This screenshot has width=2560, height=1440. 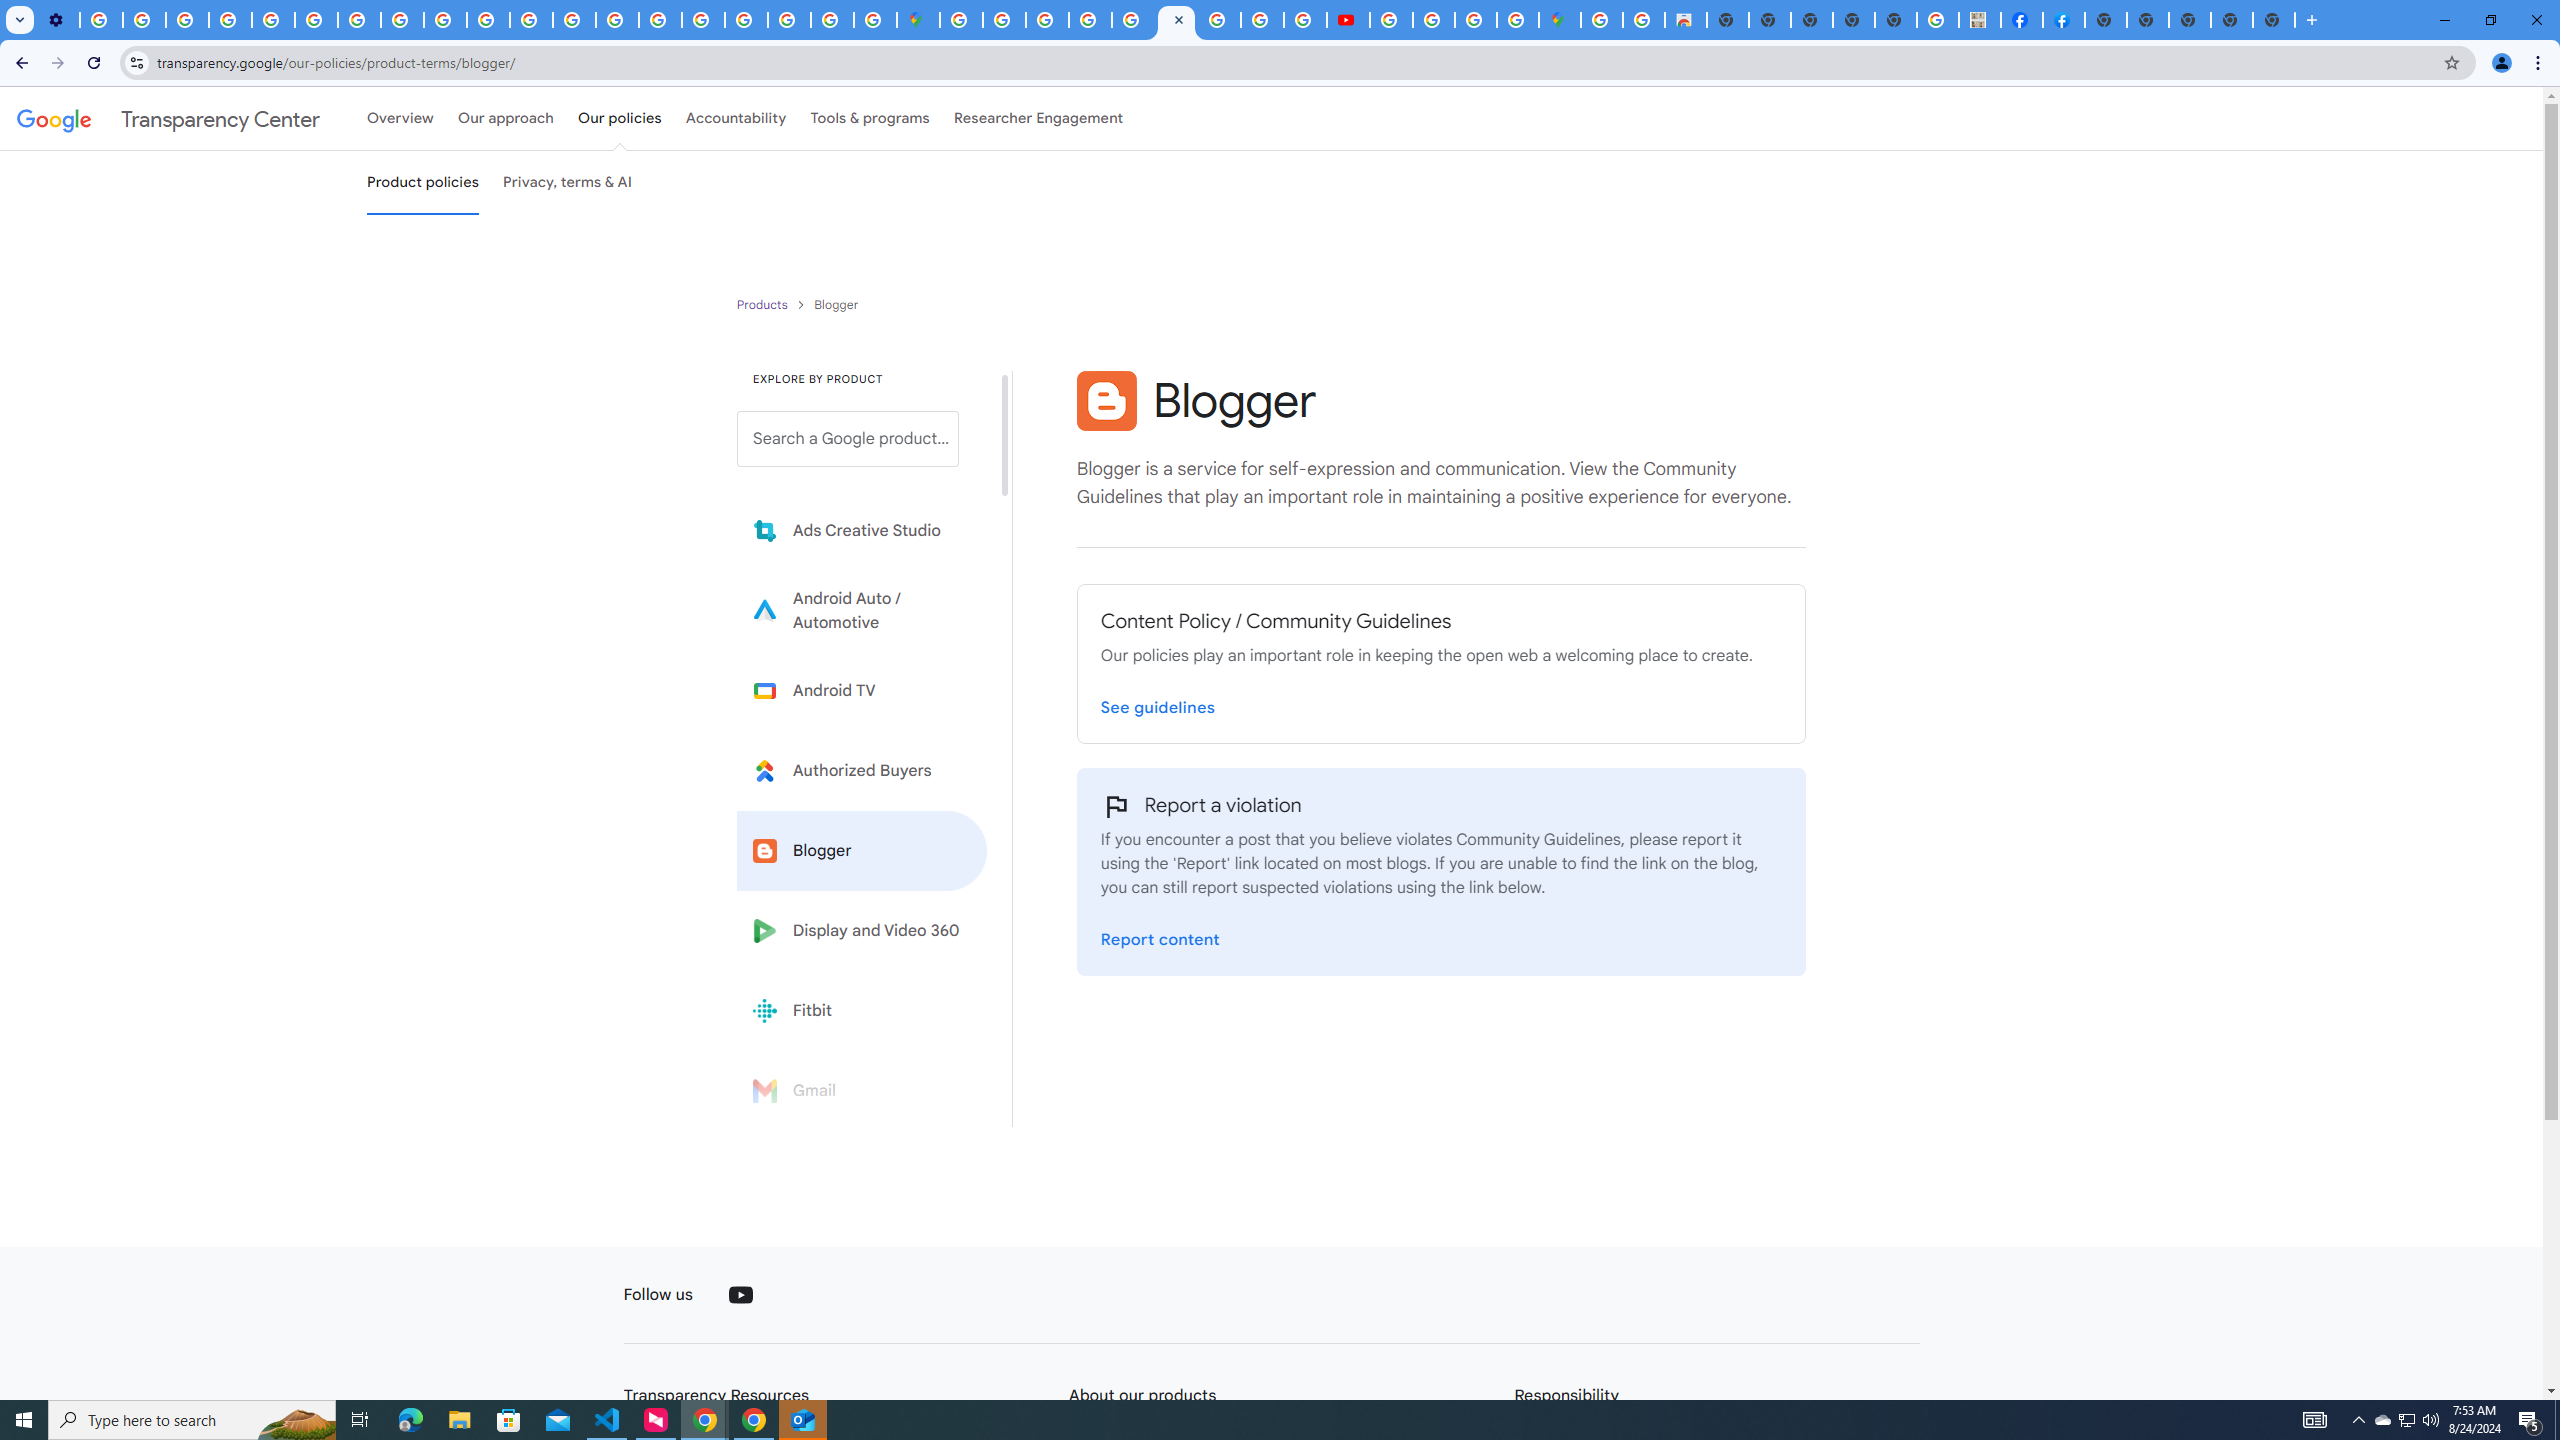 What do you see at coordinates (962, 20) in the screenshot?
I see `Sign in - Google Accounts` at bounding box center [962, 20].